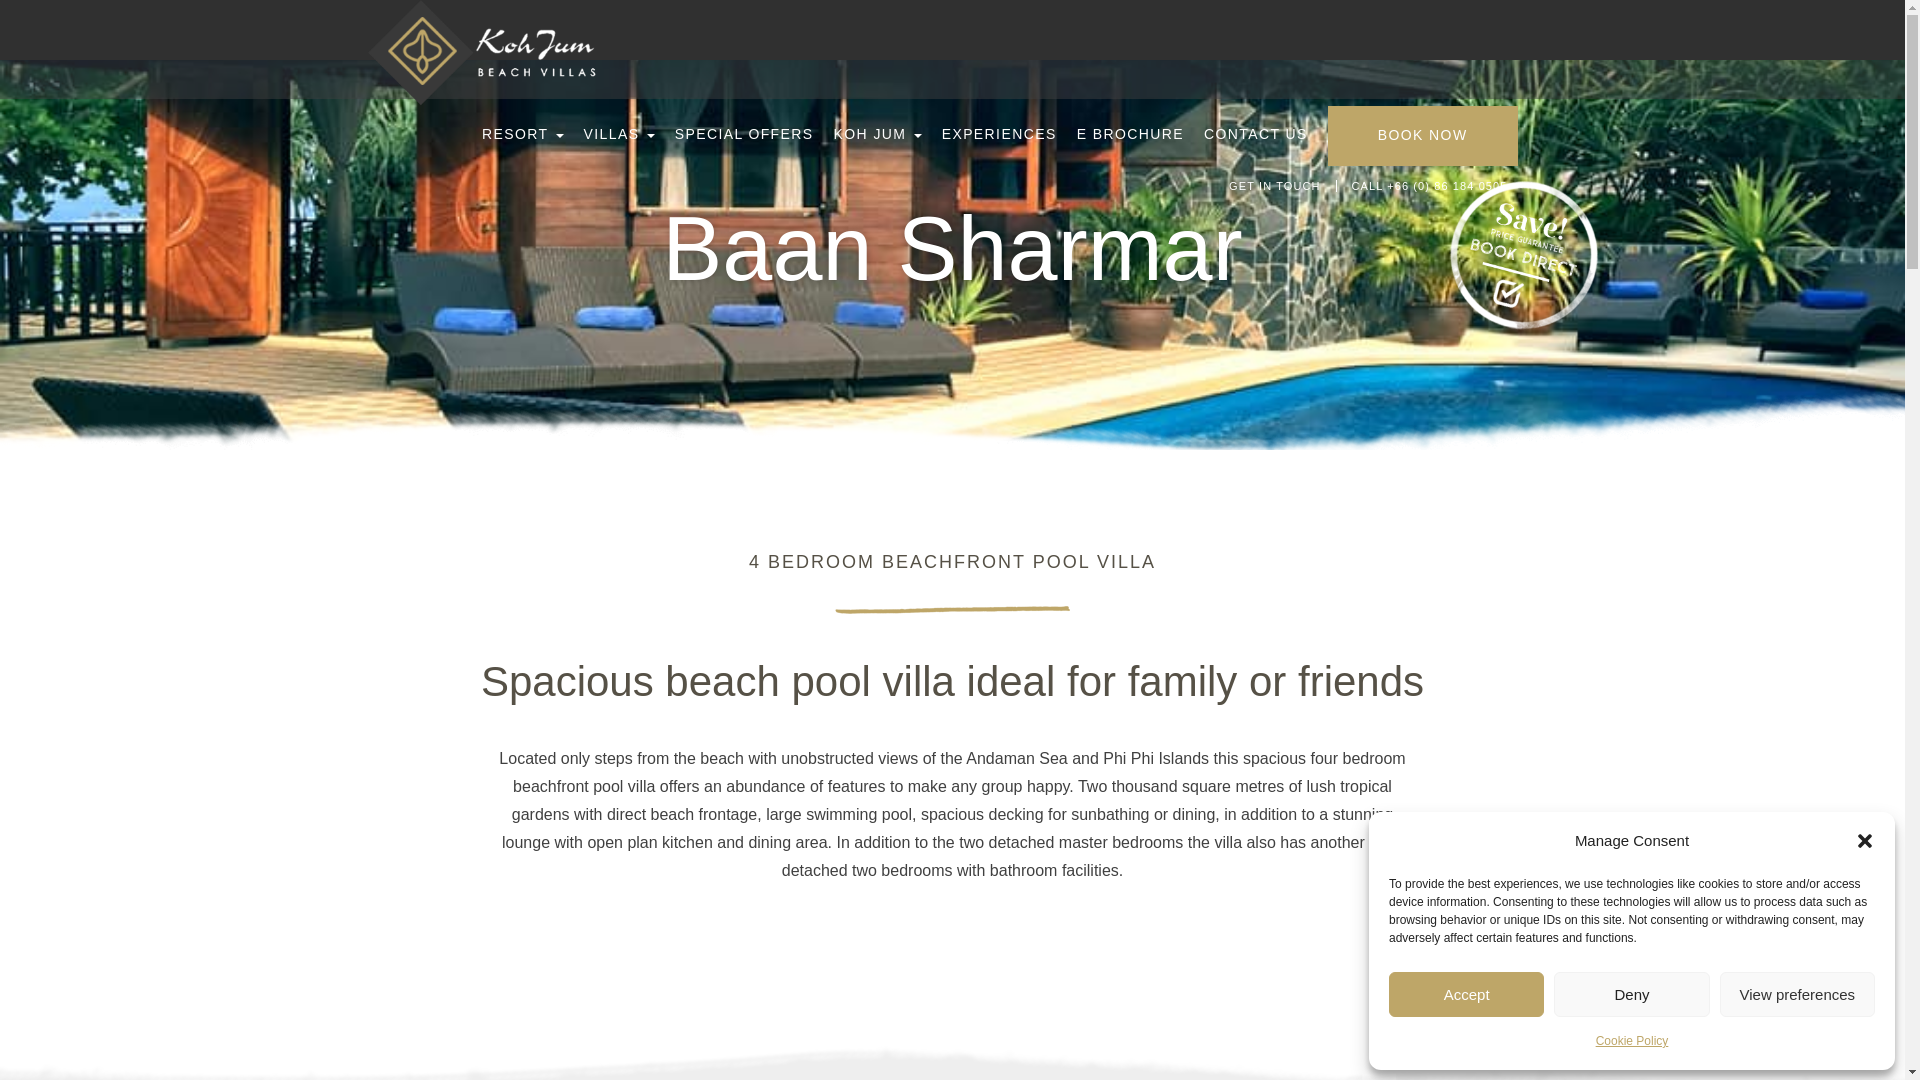 This screenshot has height=1080, width=1920. Describe the element at coordinates (1632, 1041) in the screenshot. I see `Cookie Policy` at that location.